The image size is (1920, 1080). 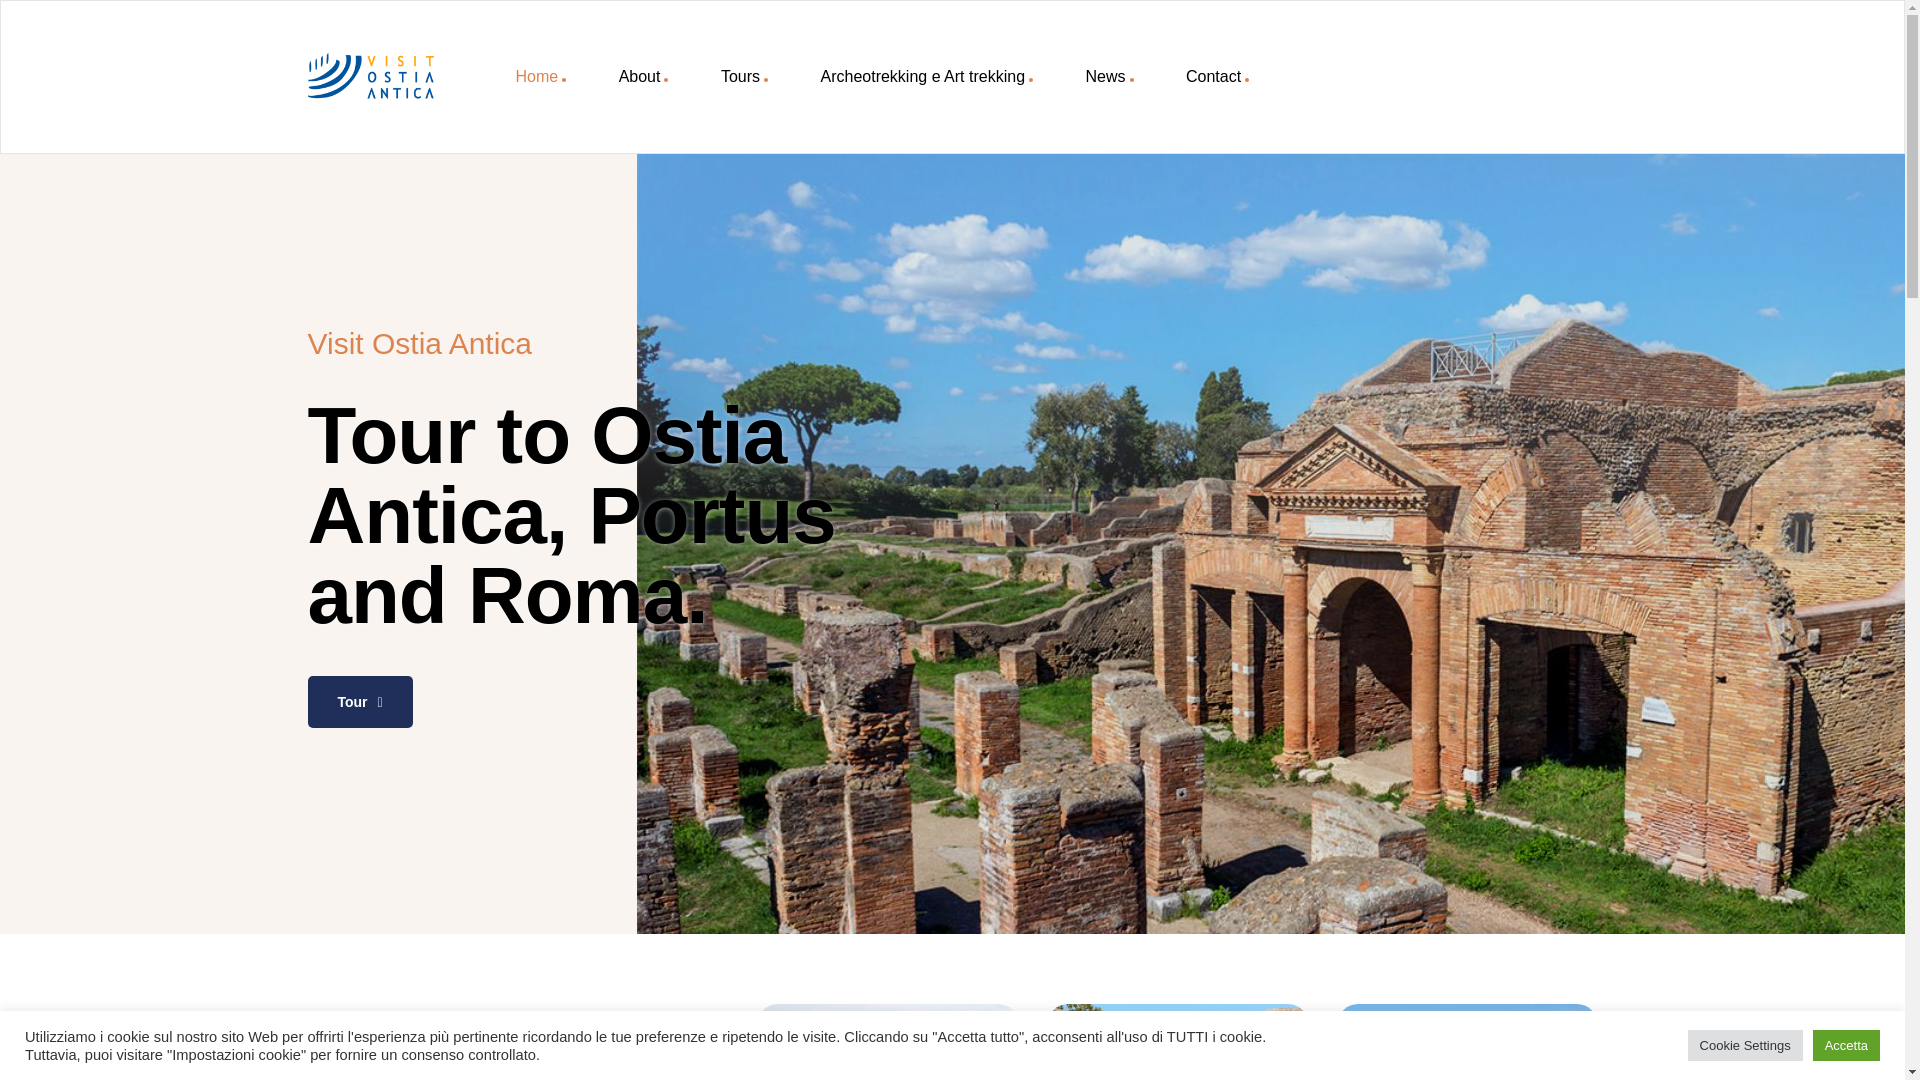 I want to click on Accetta, so click(x=1468, y=1042).